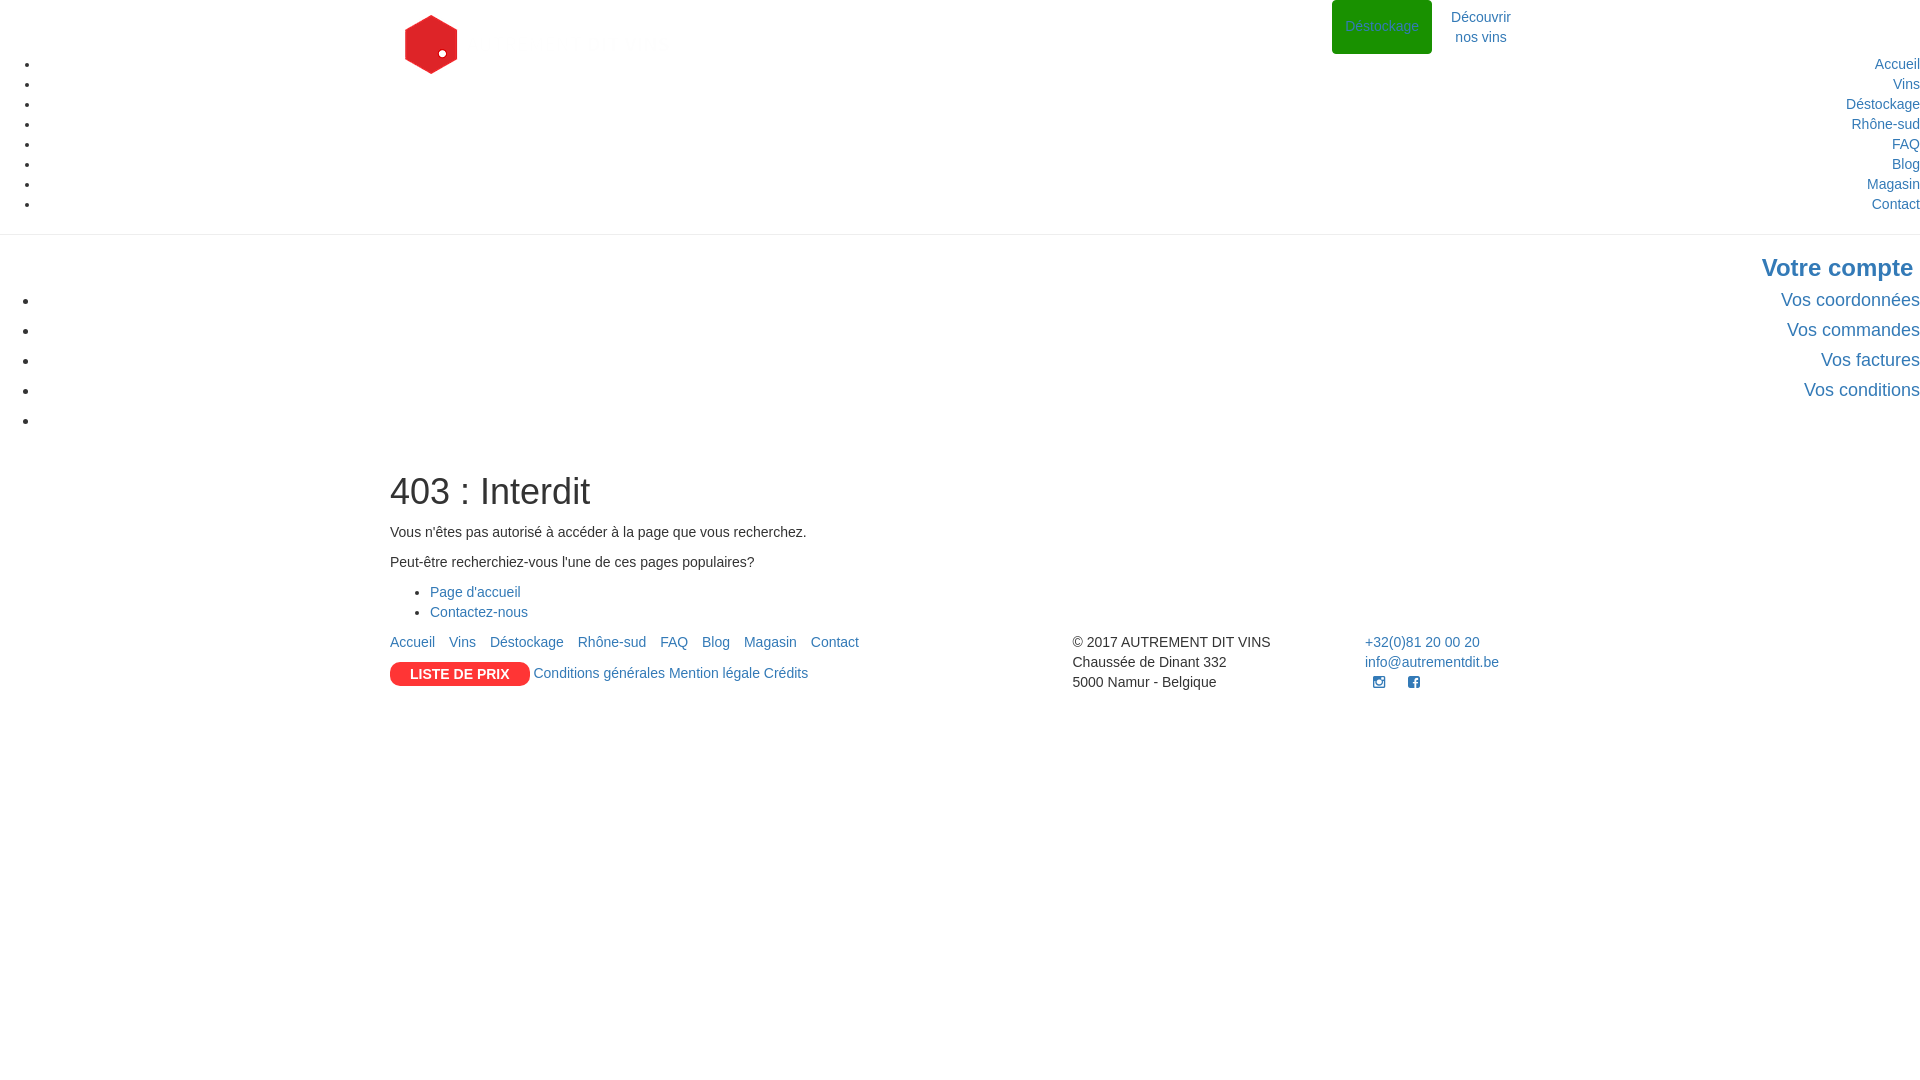 The width and height of the screenshot is (1920, 1080). Describe the element at coordinates (412, 642) in the screenshot. I see `Accueil` at that location.